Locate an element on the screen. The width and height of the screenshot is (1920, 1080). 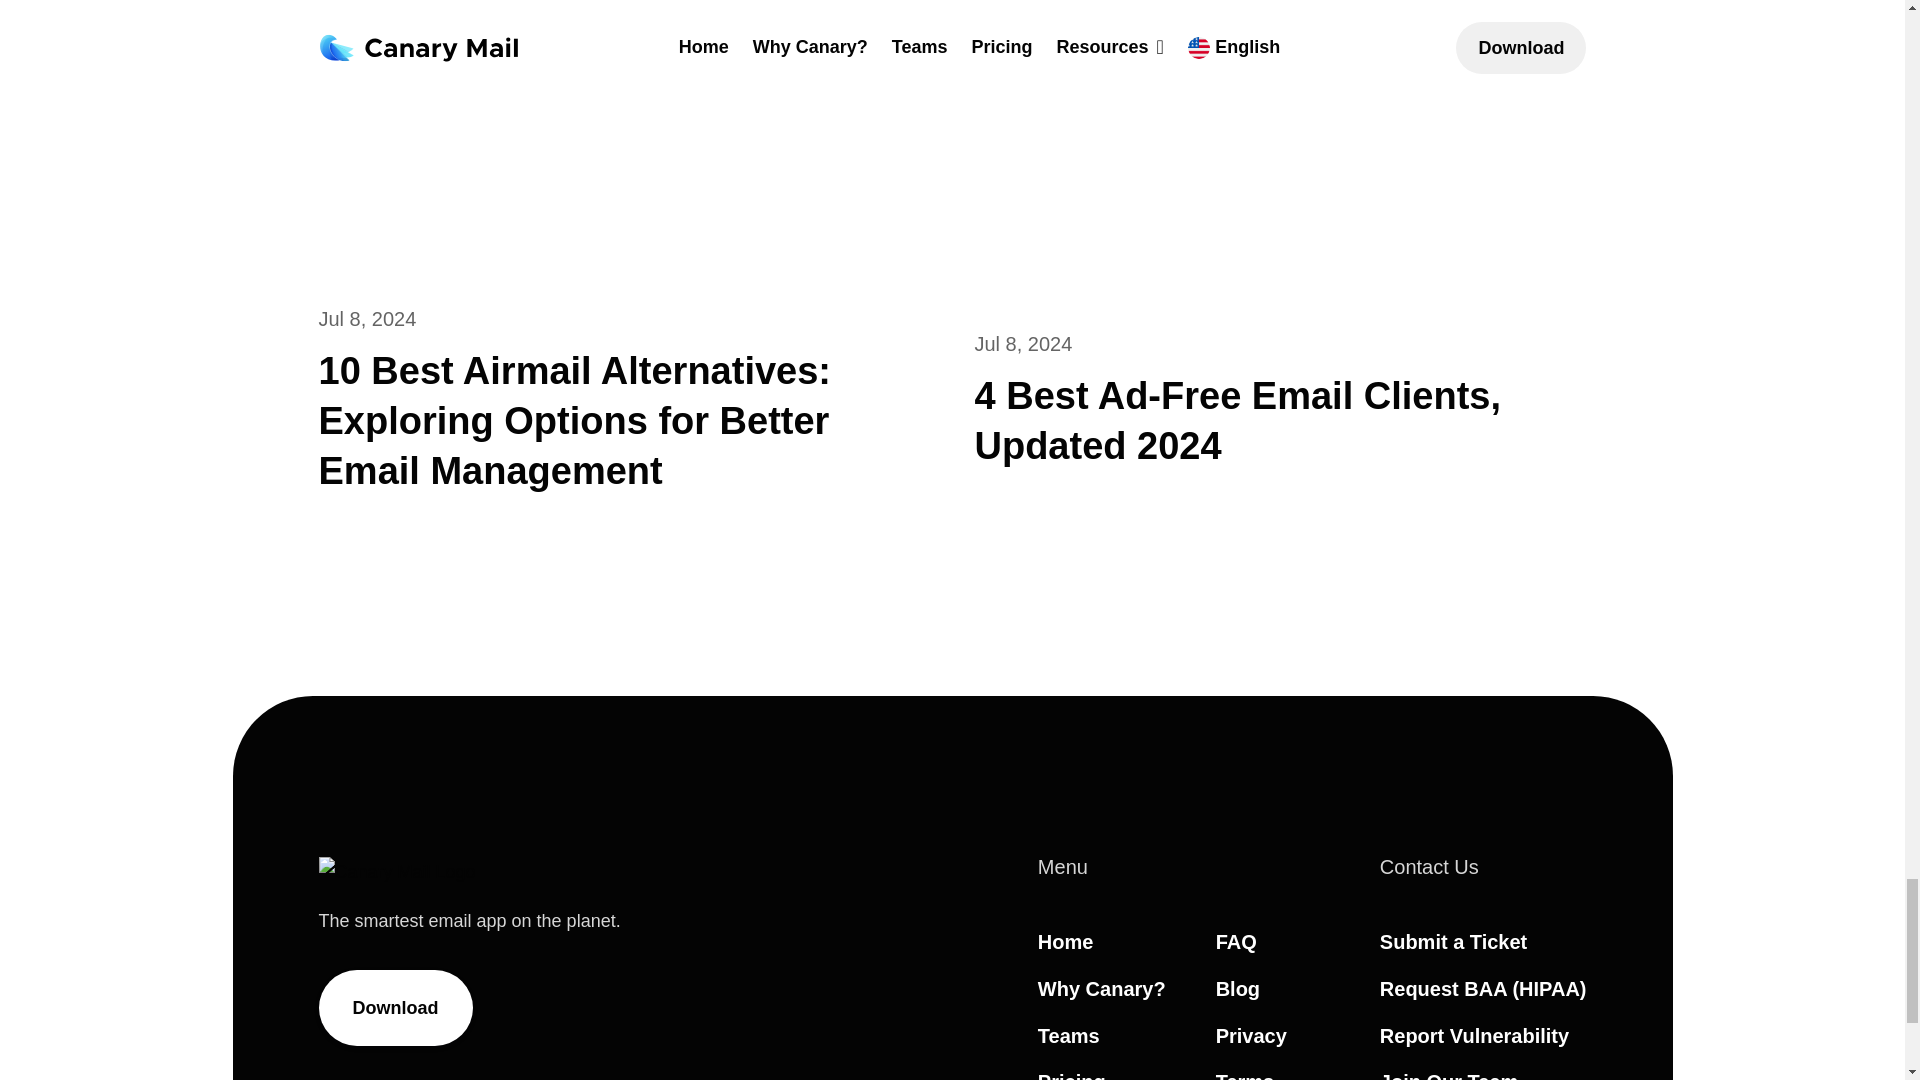
Home is located at coordinates (1066, 941).